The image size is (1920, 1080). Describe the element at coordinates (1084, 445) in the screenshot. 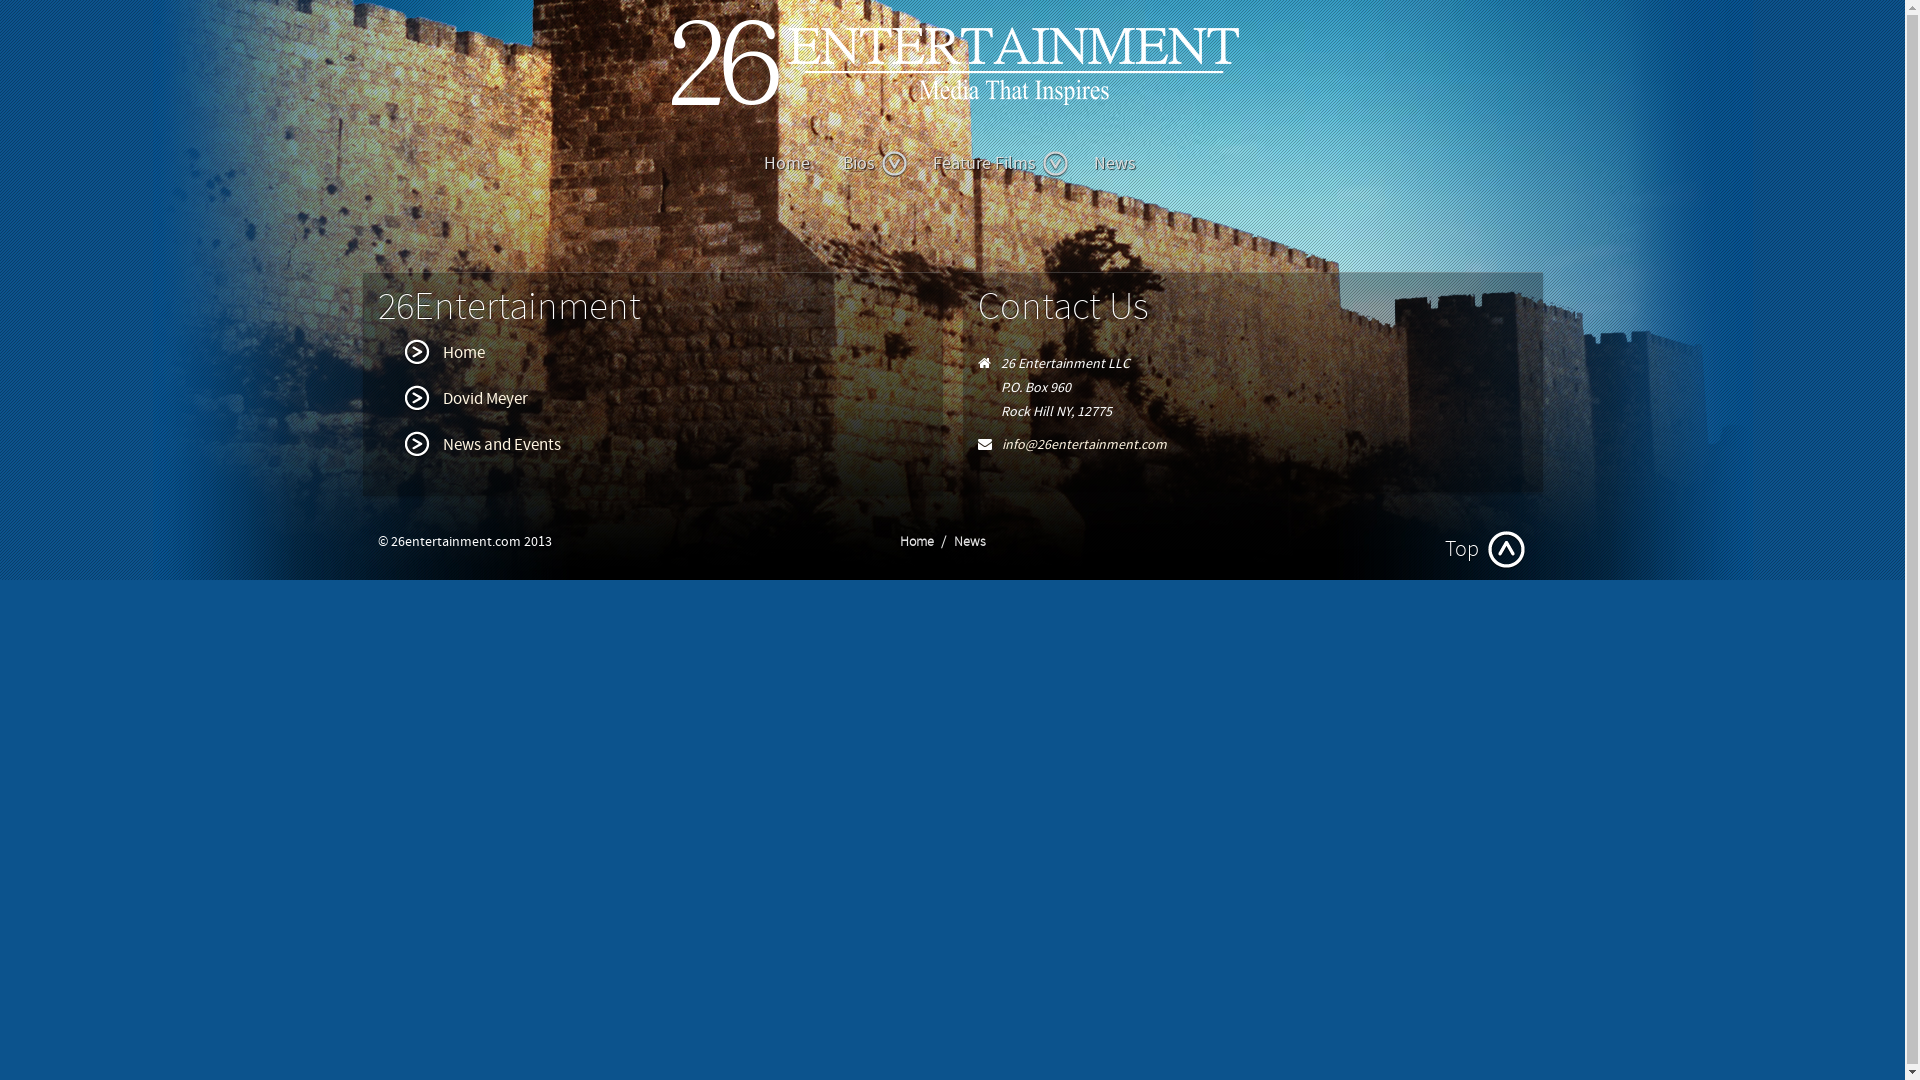

I see `info@26entertainment.com` at that location.